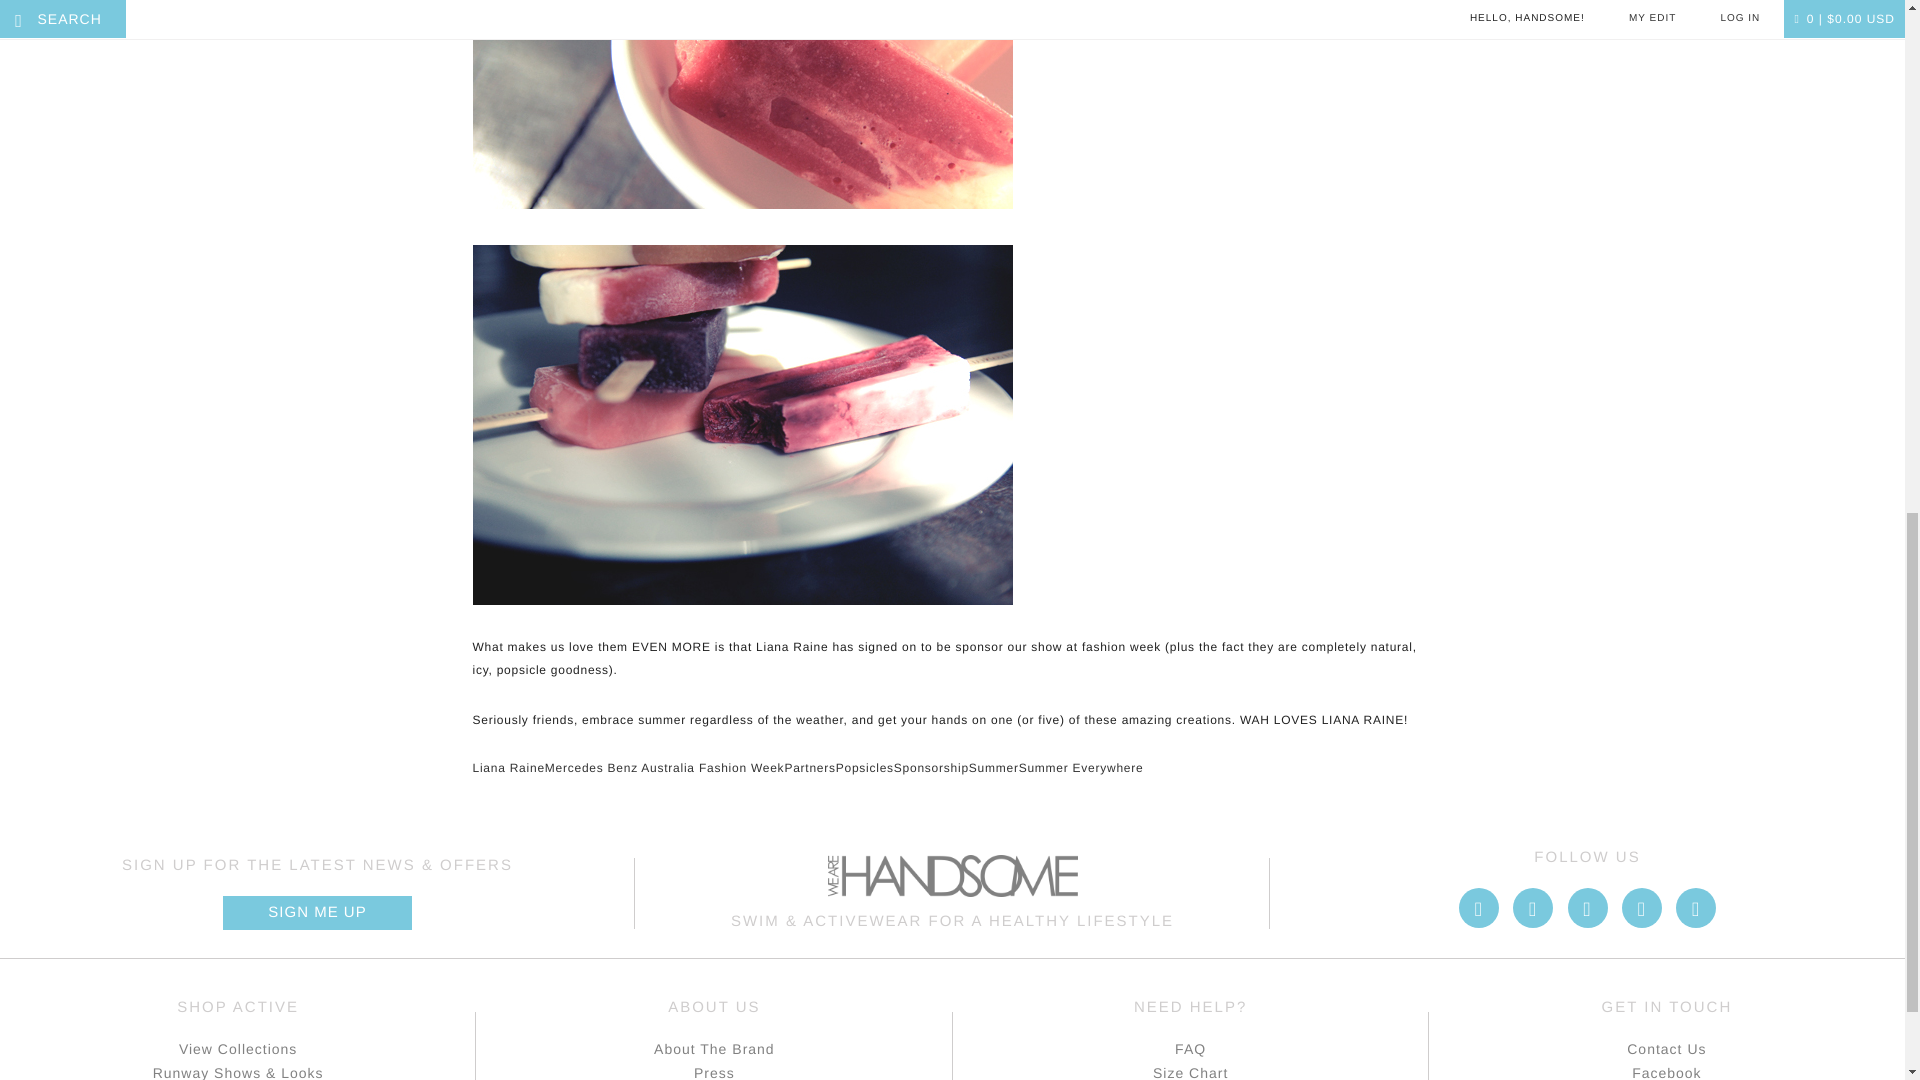 Image resolution: width=1920 pixels, height=1080 pixels. Describe the element at coordinates (1082, 768) in the screenshot. I see `Summer Everywhere` at that location.